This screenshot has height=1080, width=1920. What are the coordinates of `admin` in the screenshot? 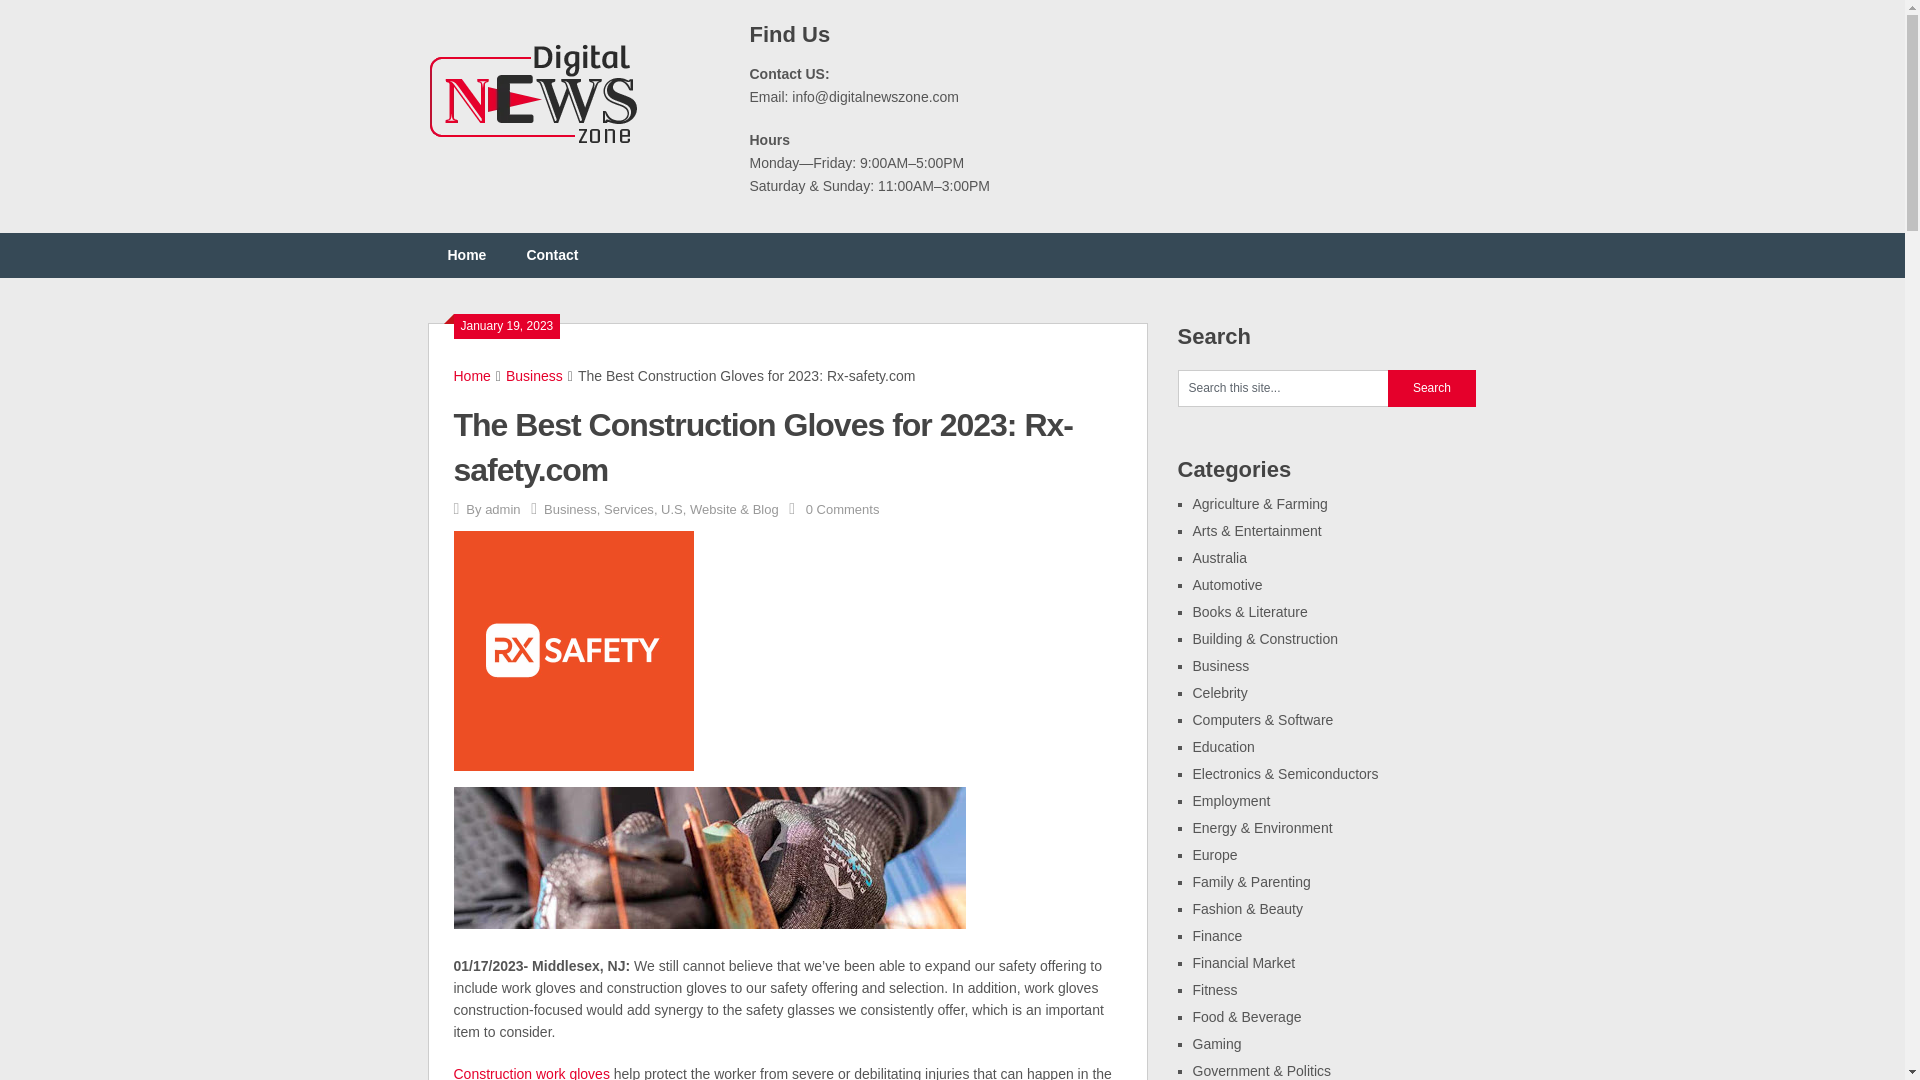 It's located at (502, 510).